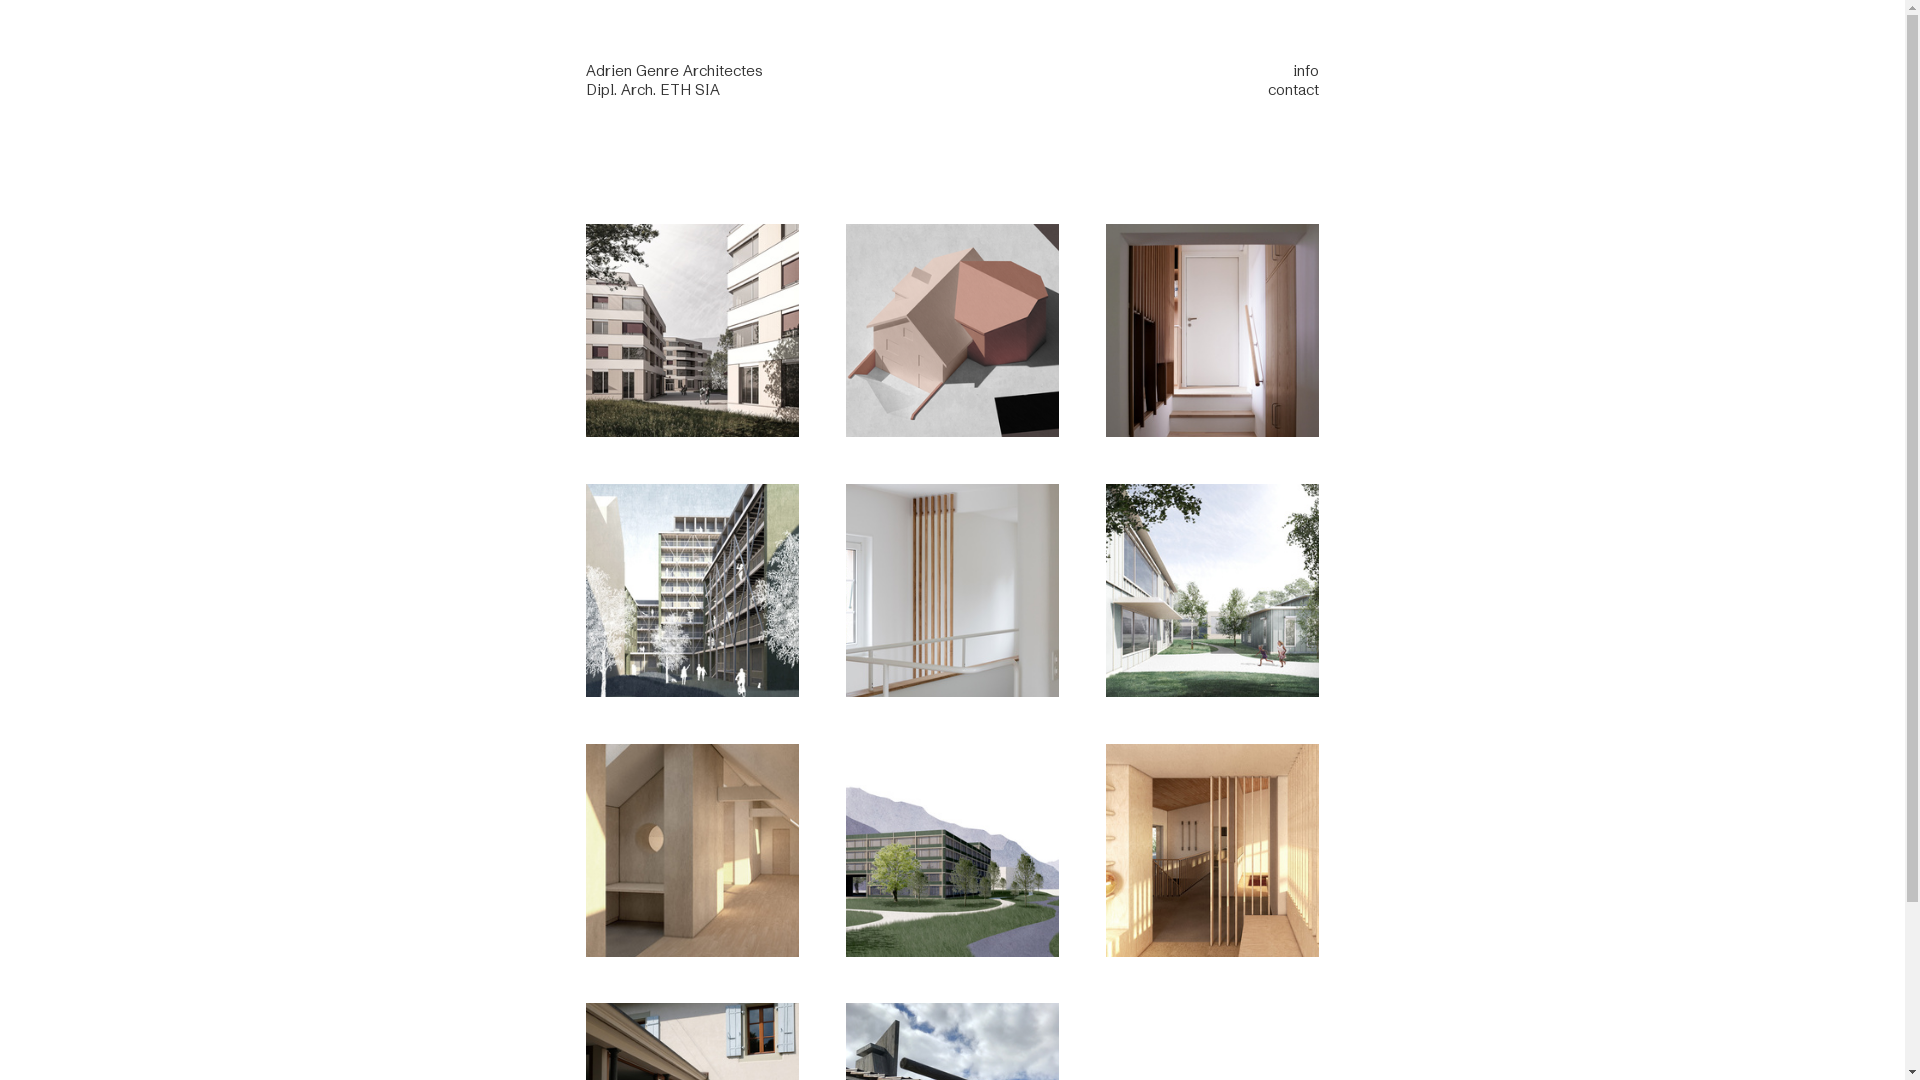  Describe the element at coordinates (1306, 72) in the screenshot. I see `info` at that location.